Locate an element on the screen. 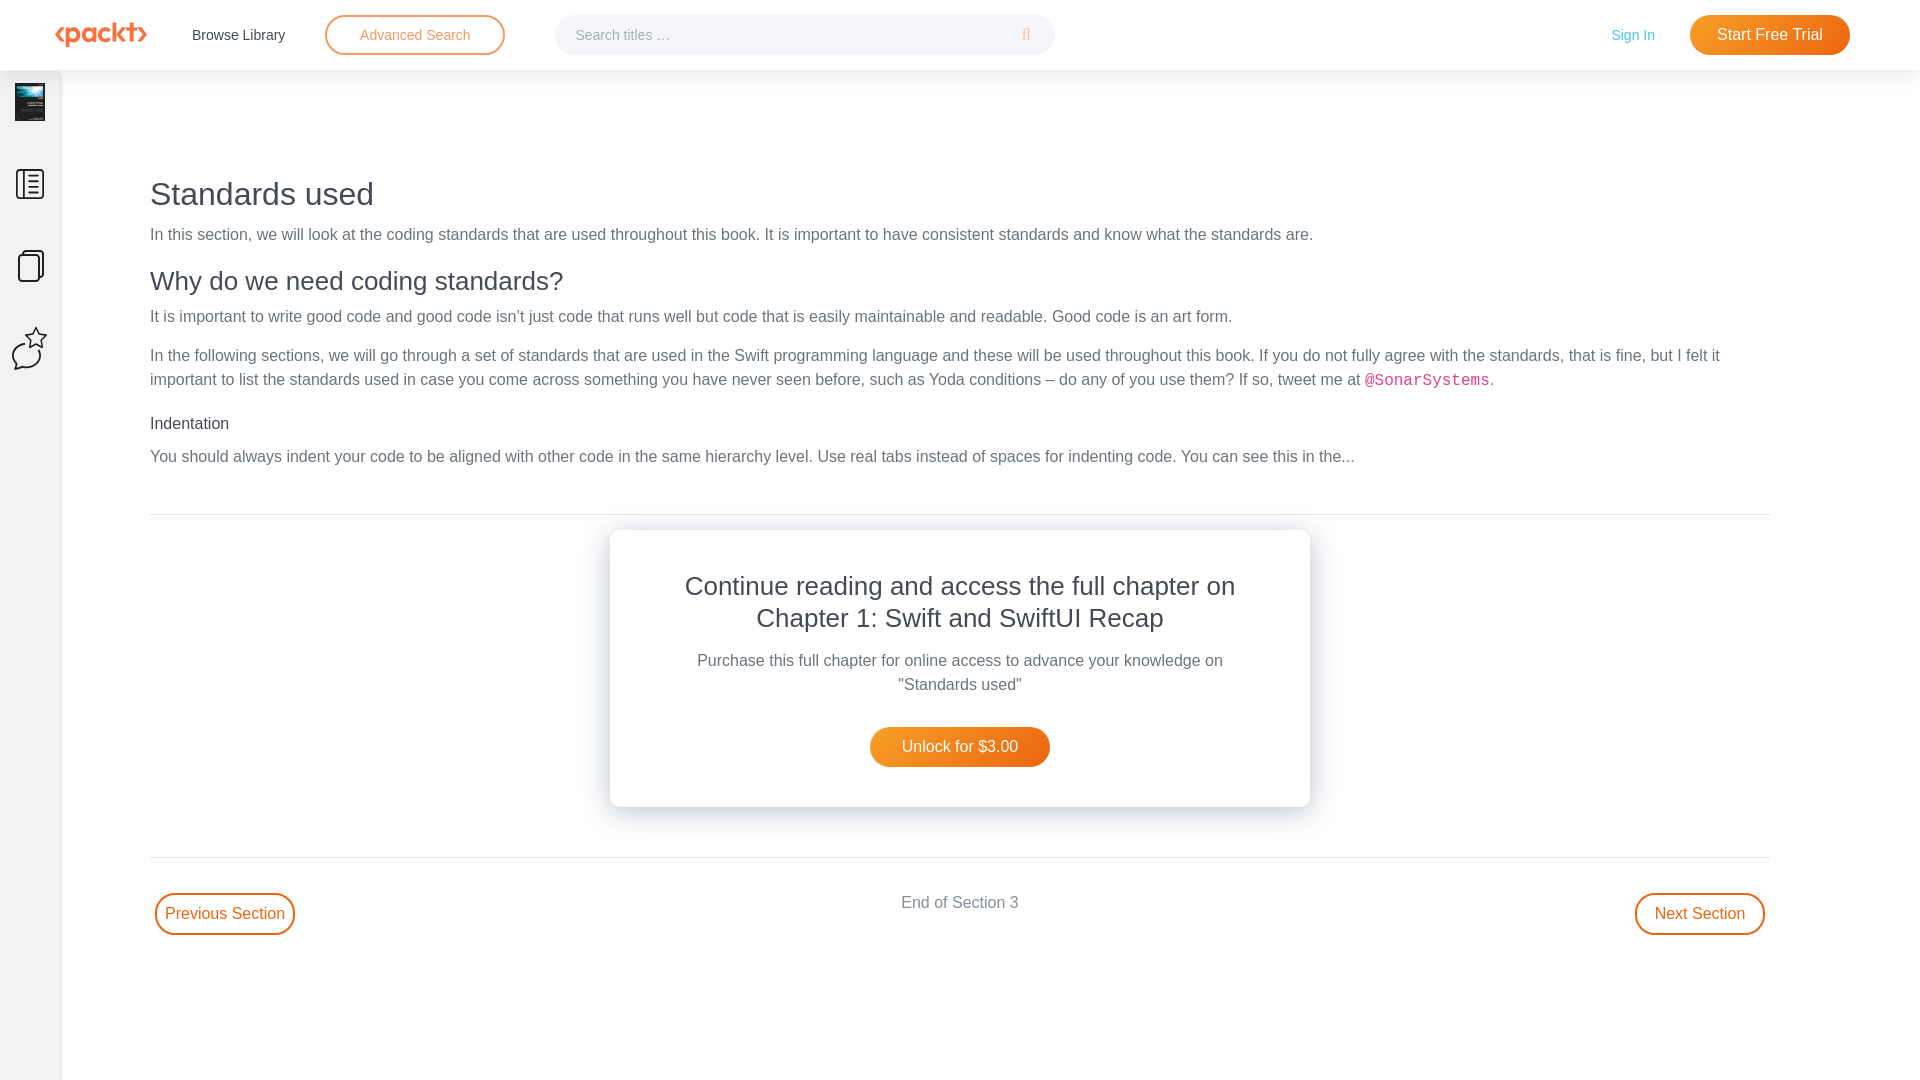 This screenshot has width=1920, height=1080. Advanced Search is located at coordinates (414, 35).